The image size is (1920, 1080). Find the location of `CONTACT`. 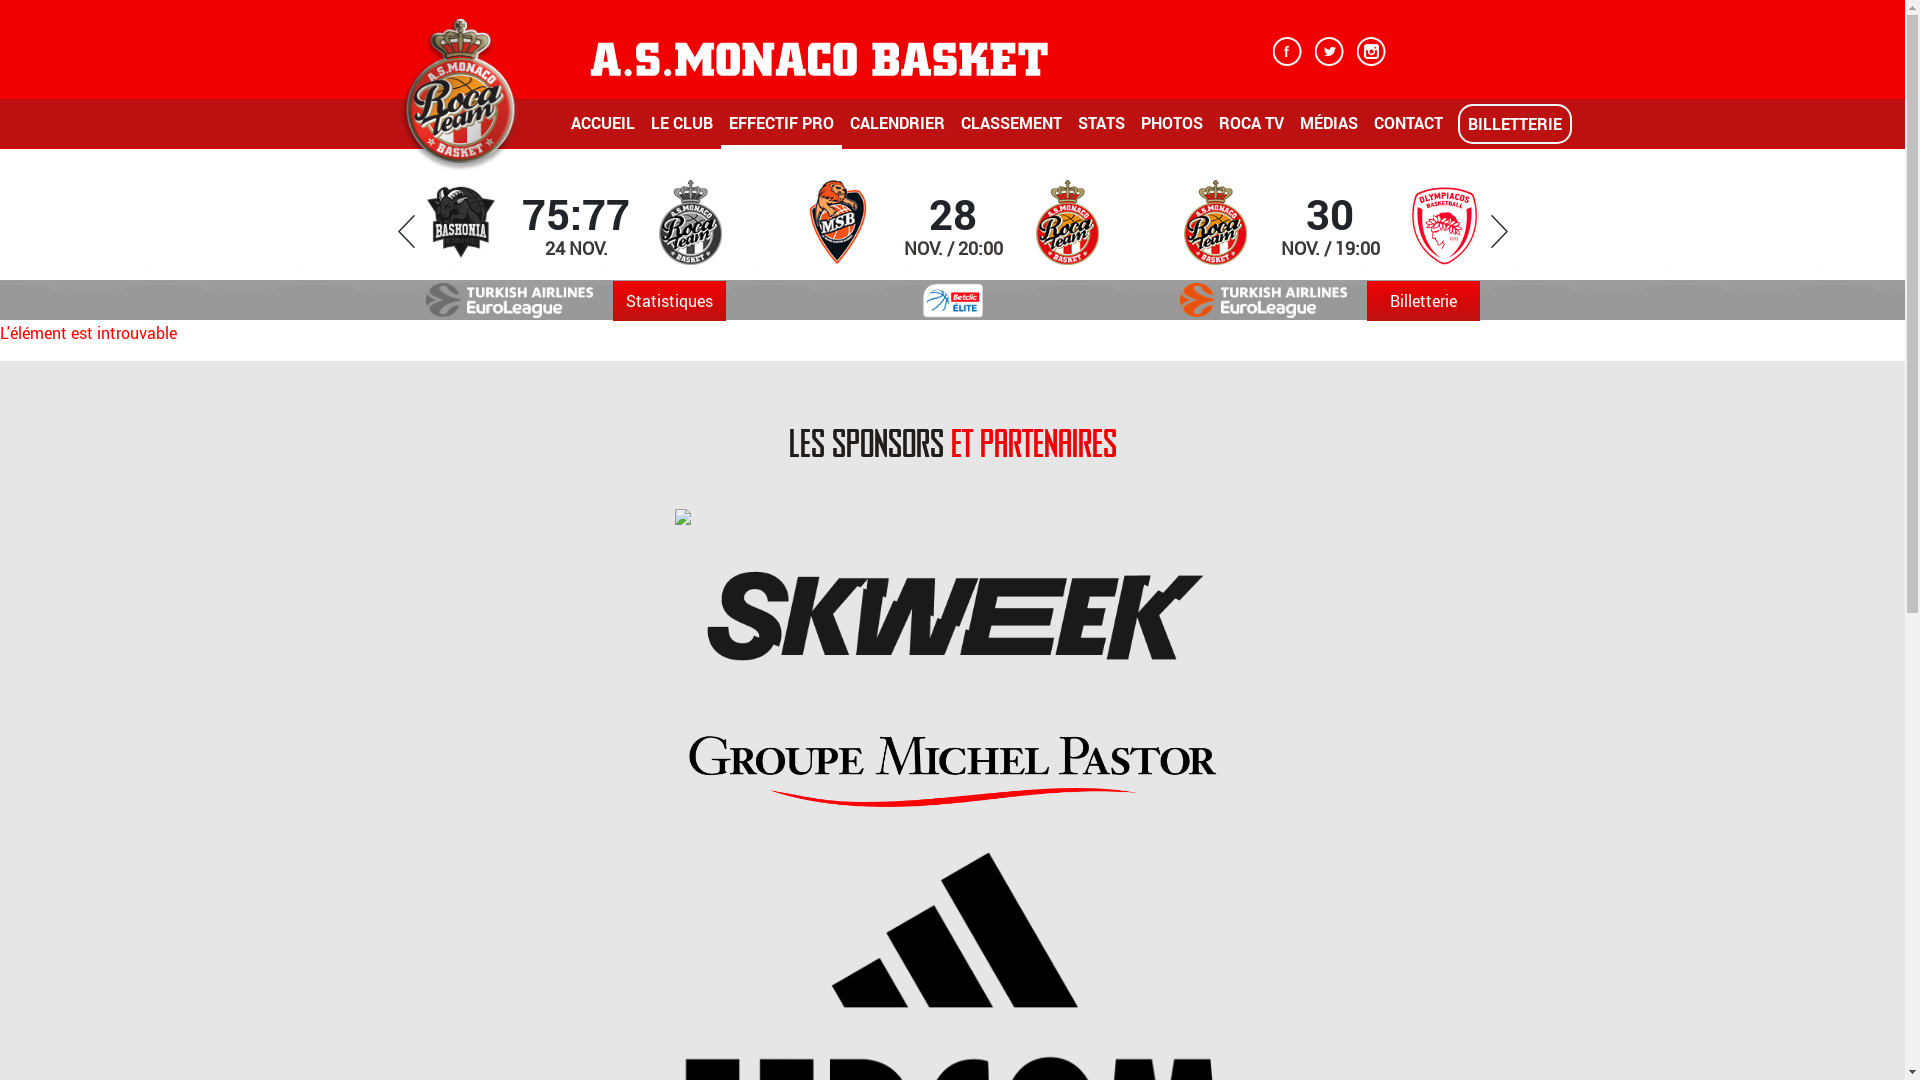

CONTACT is located at coordinates (1408, 130).